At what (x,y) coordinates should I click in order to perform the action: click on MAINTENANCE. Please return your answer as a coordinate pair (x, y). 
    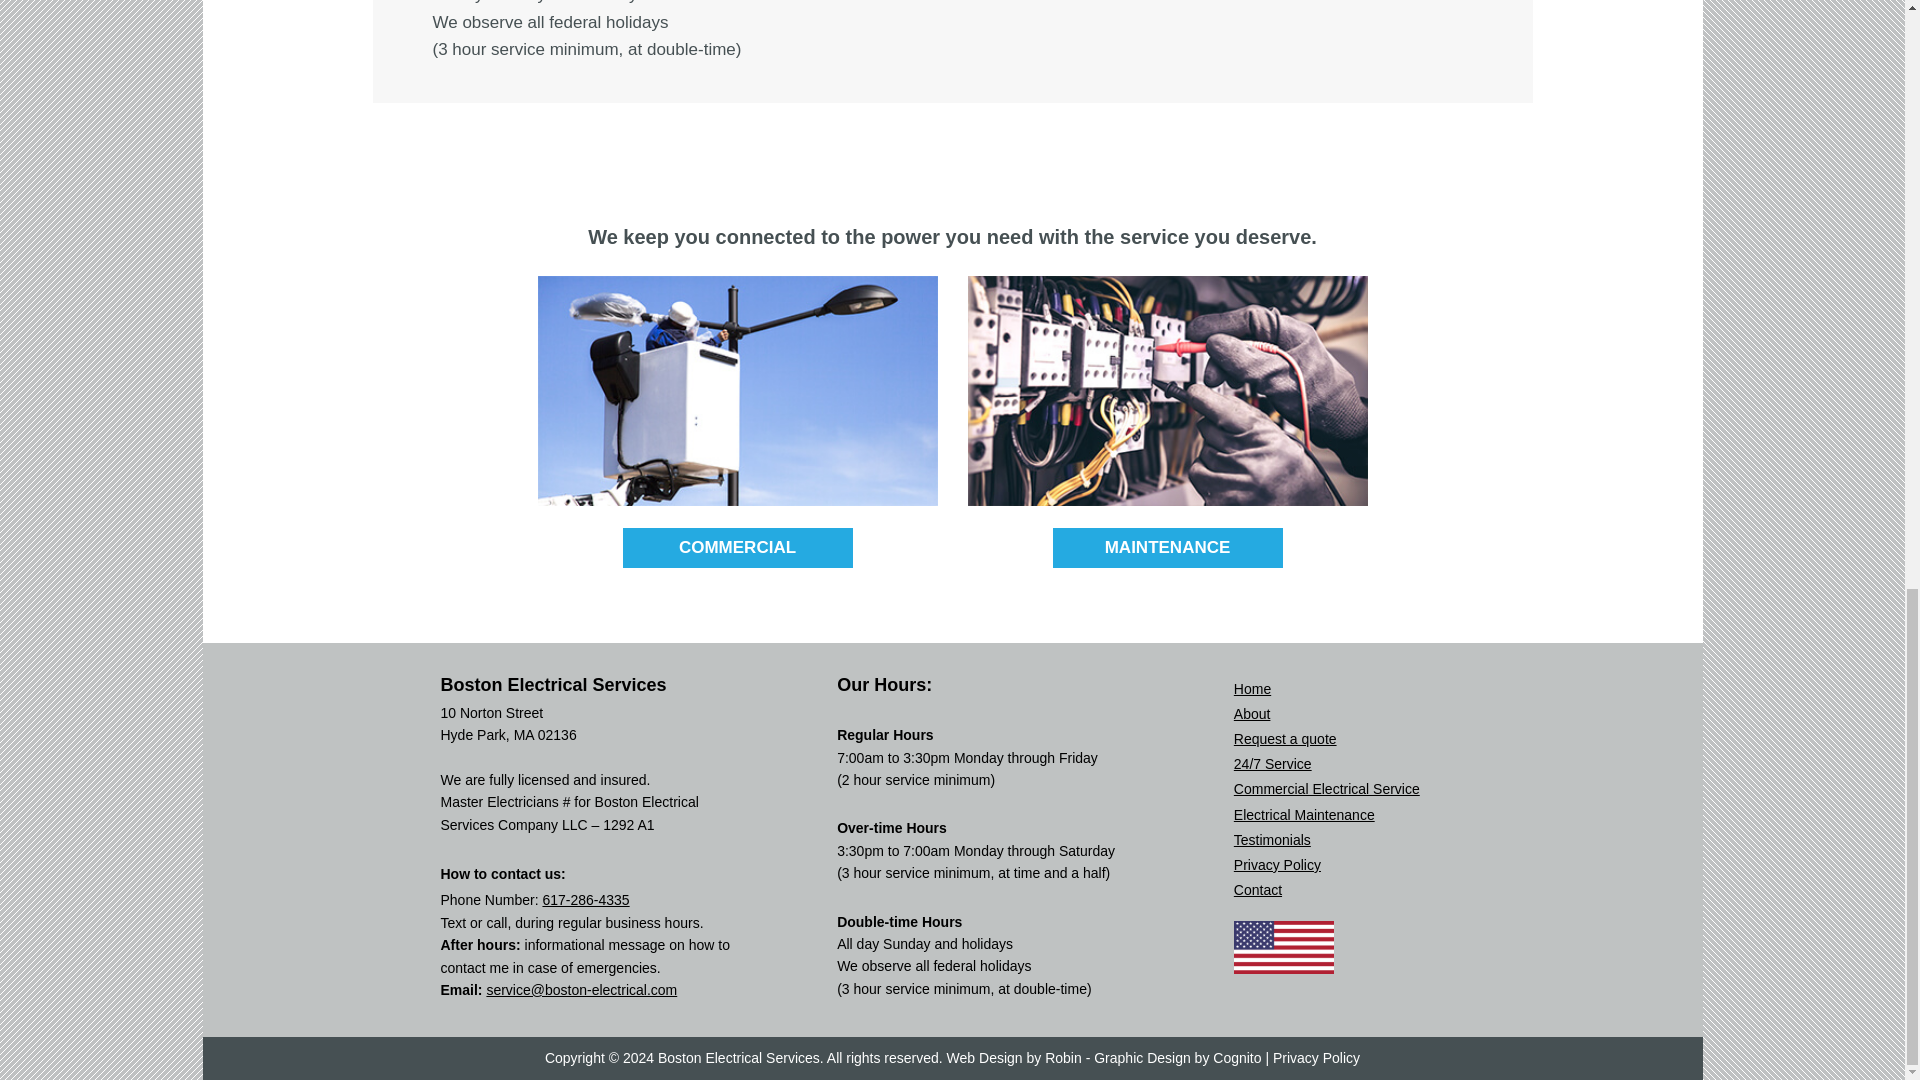
    Looking at the image, I should click on (1167, 548).